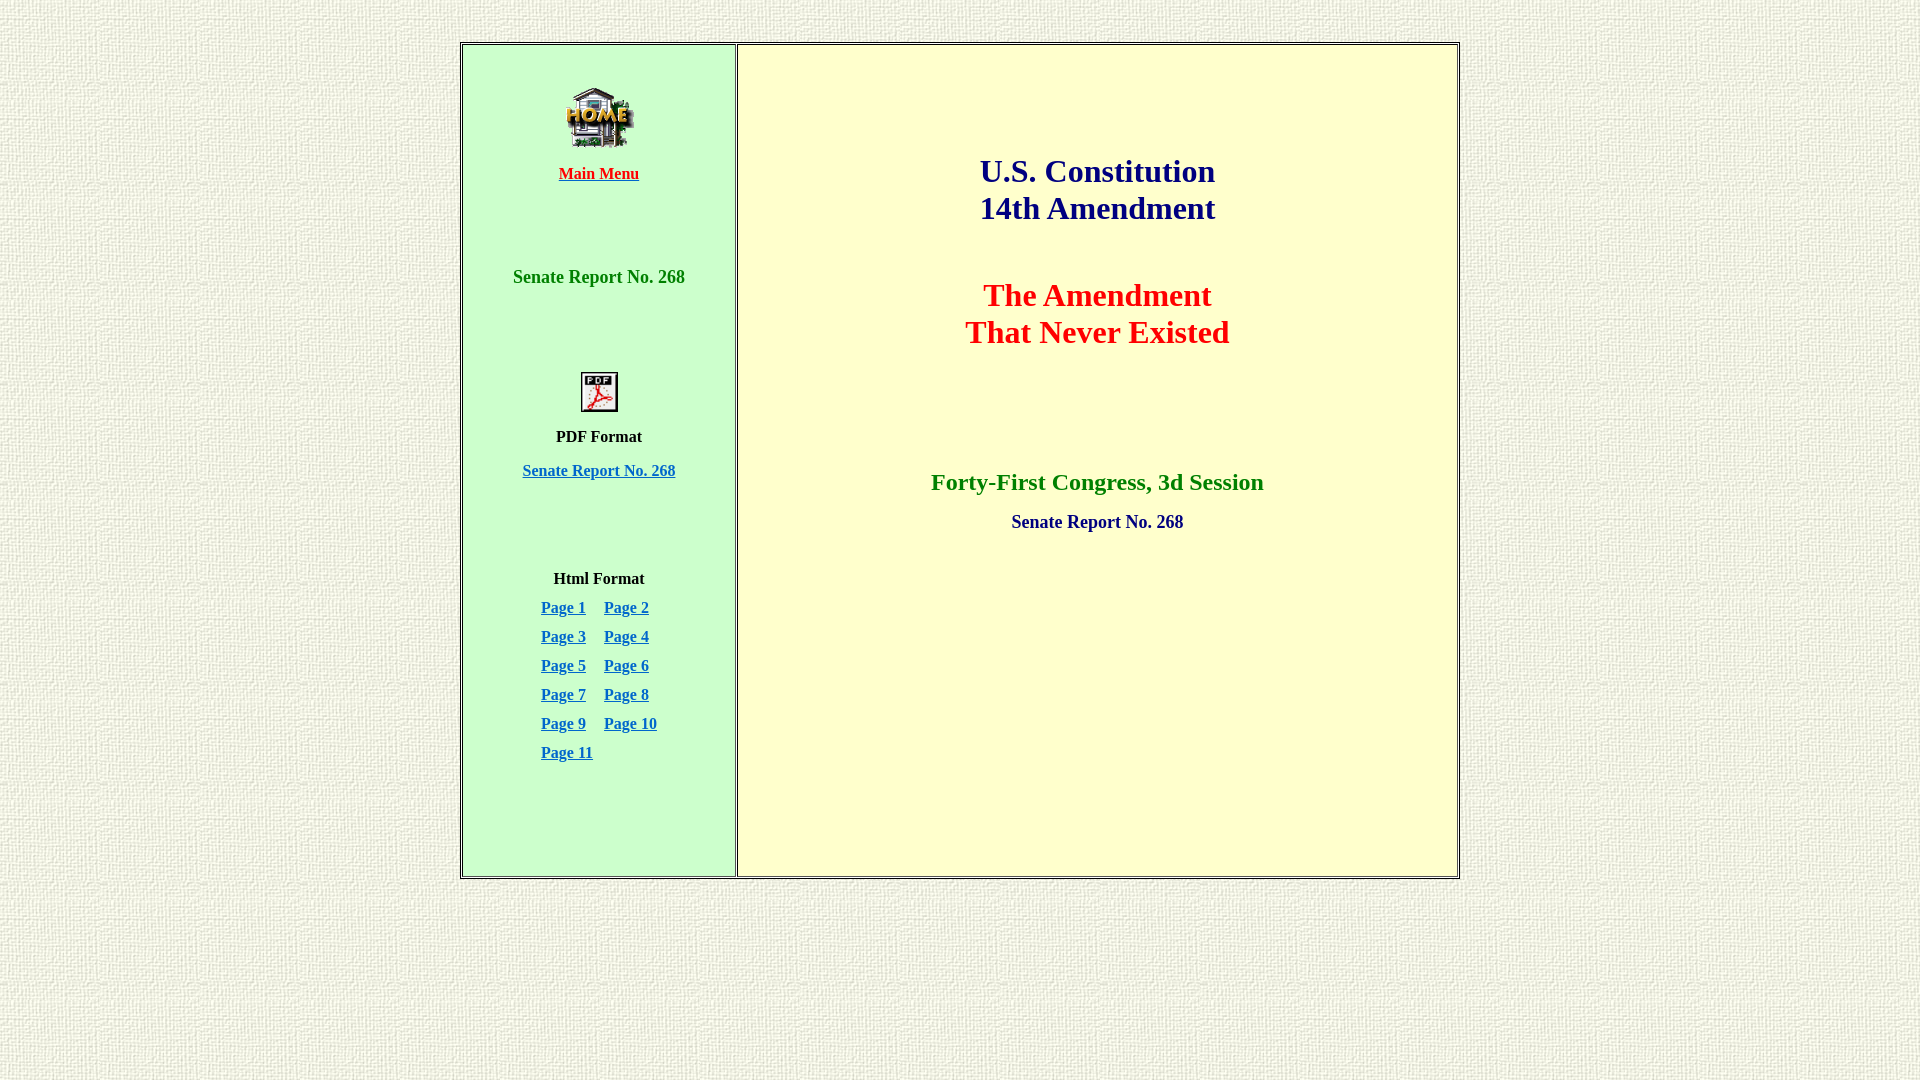  Describe the element at coordinates (567, 752) in the screenshot. I see `Page 11` at that location.